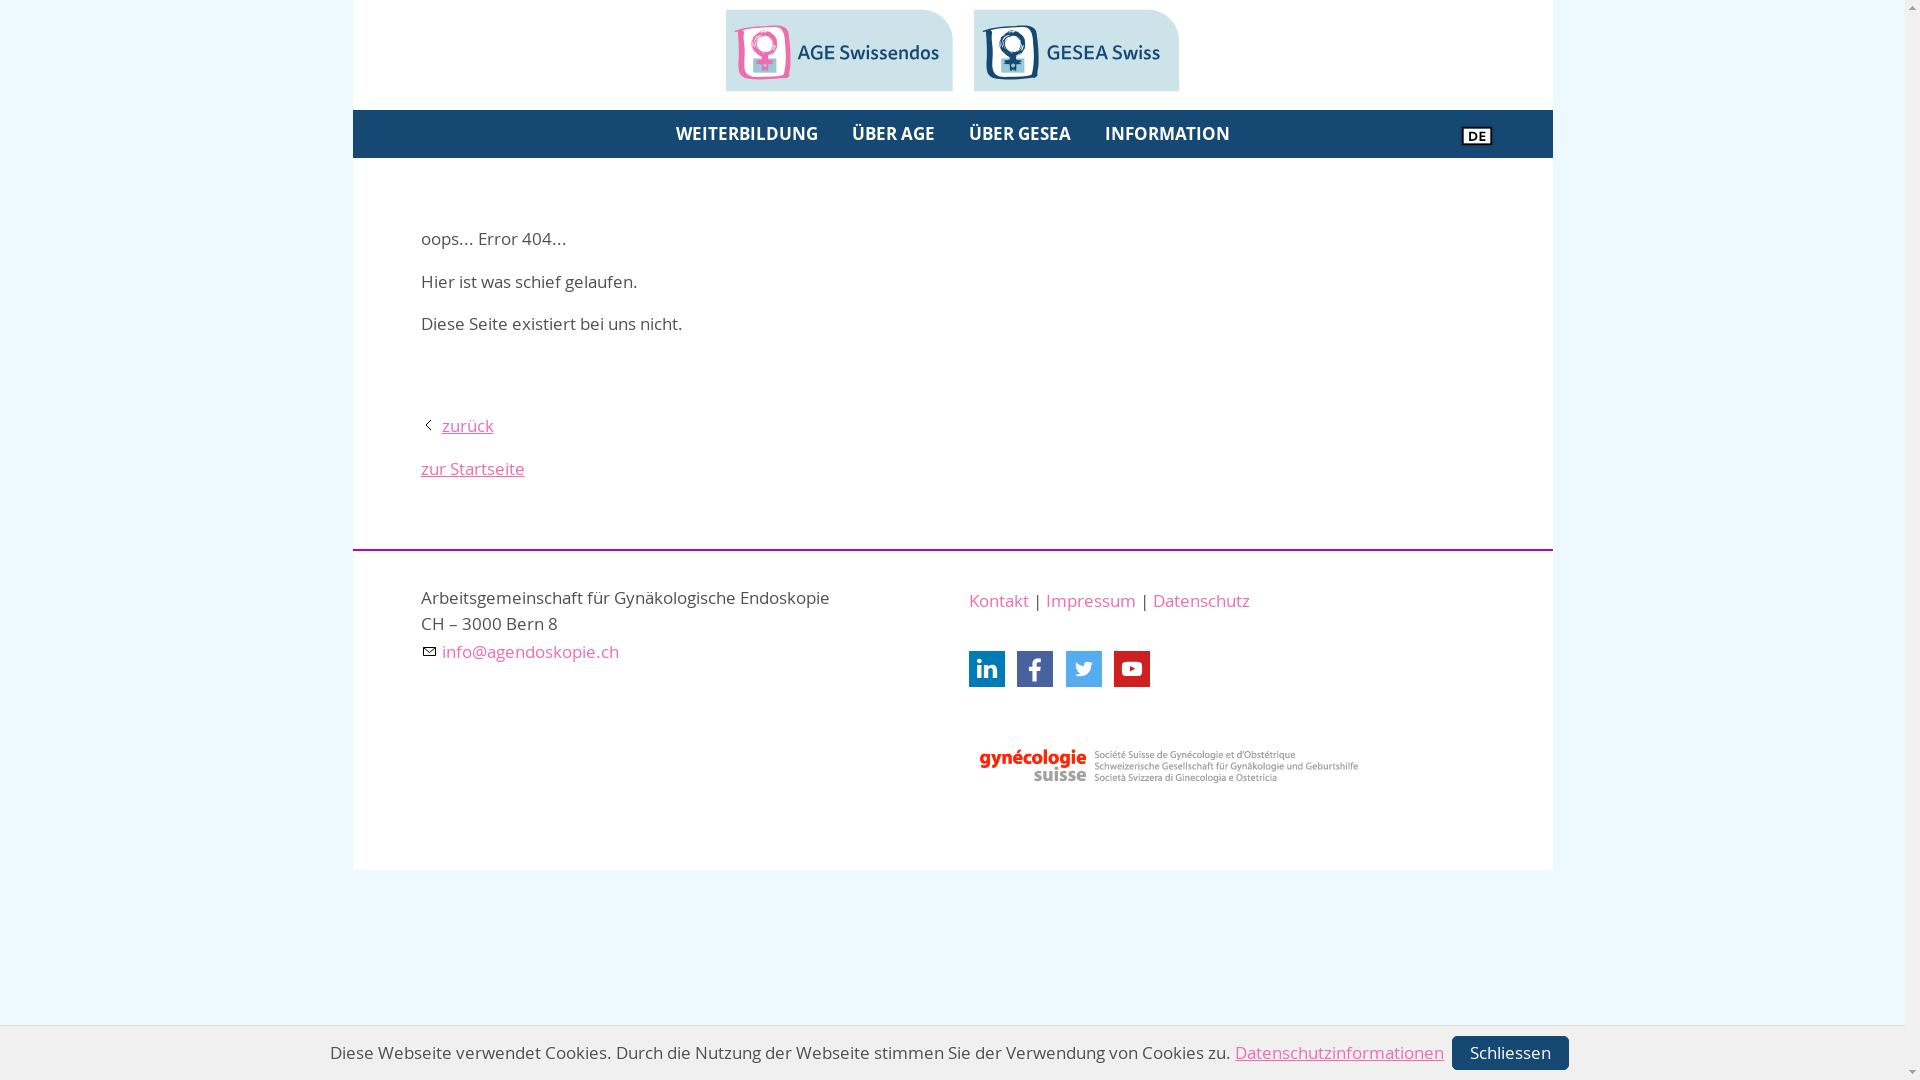  I want to click on  , so click(1084, 669).